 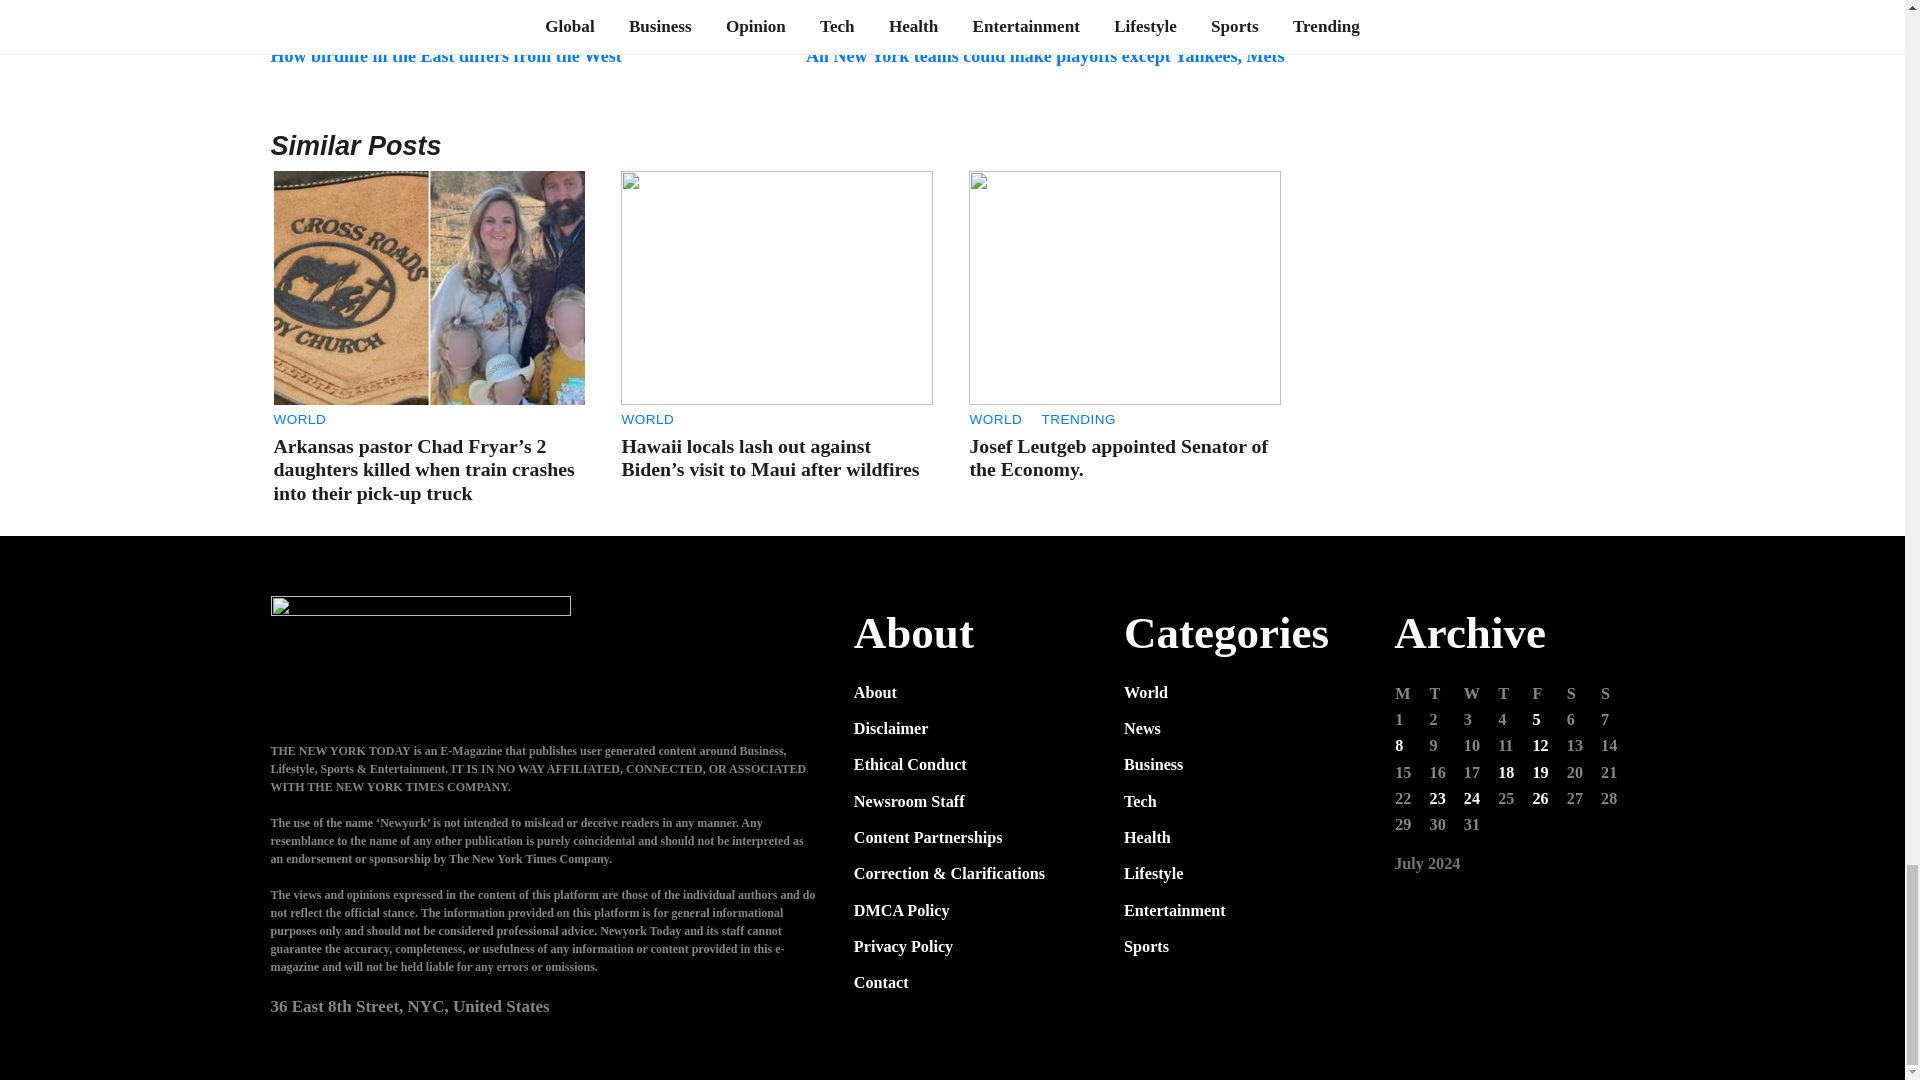 What do you see at coordinates (1616, 694) in the screenshot?
I see `Sunday` at bounding box center [1616, 694].